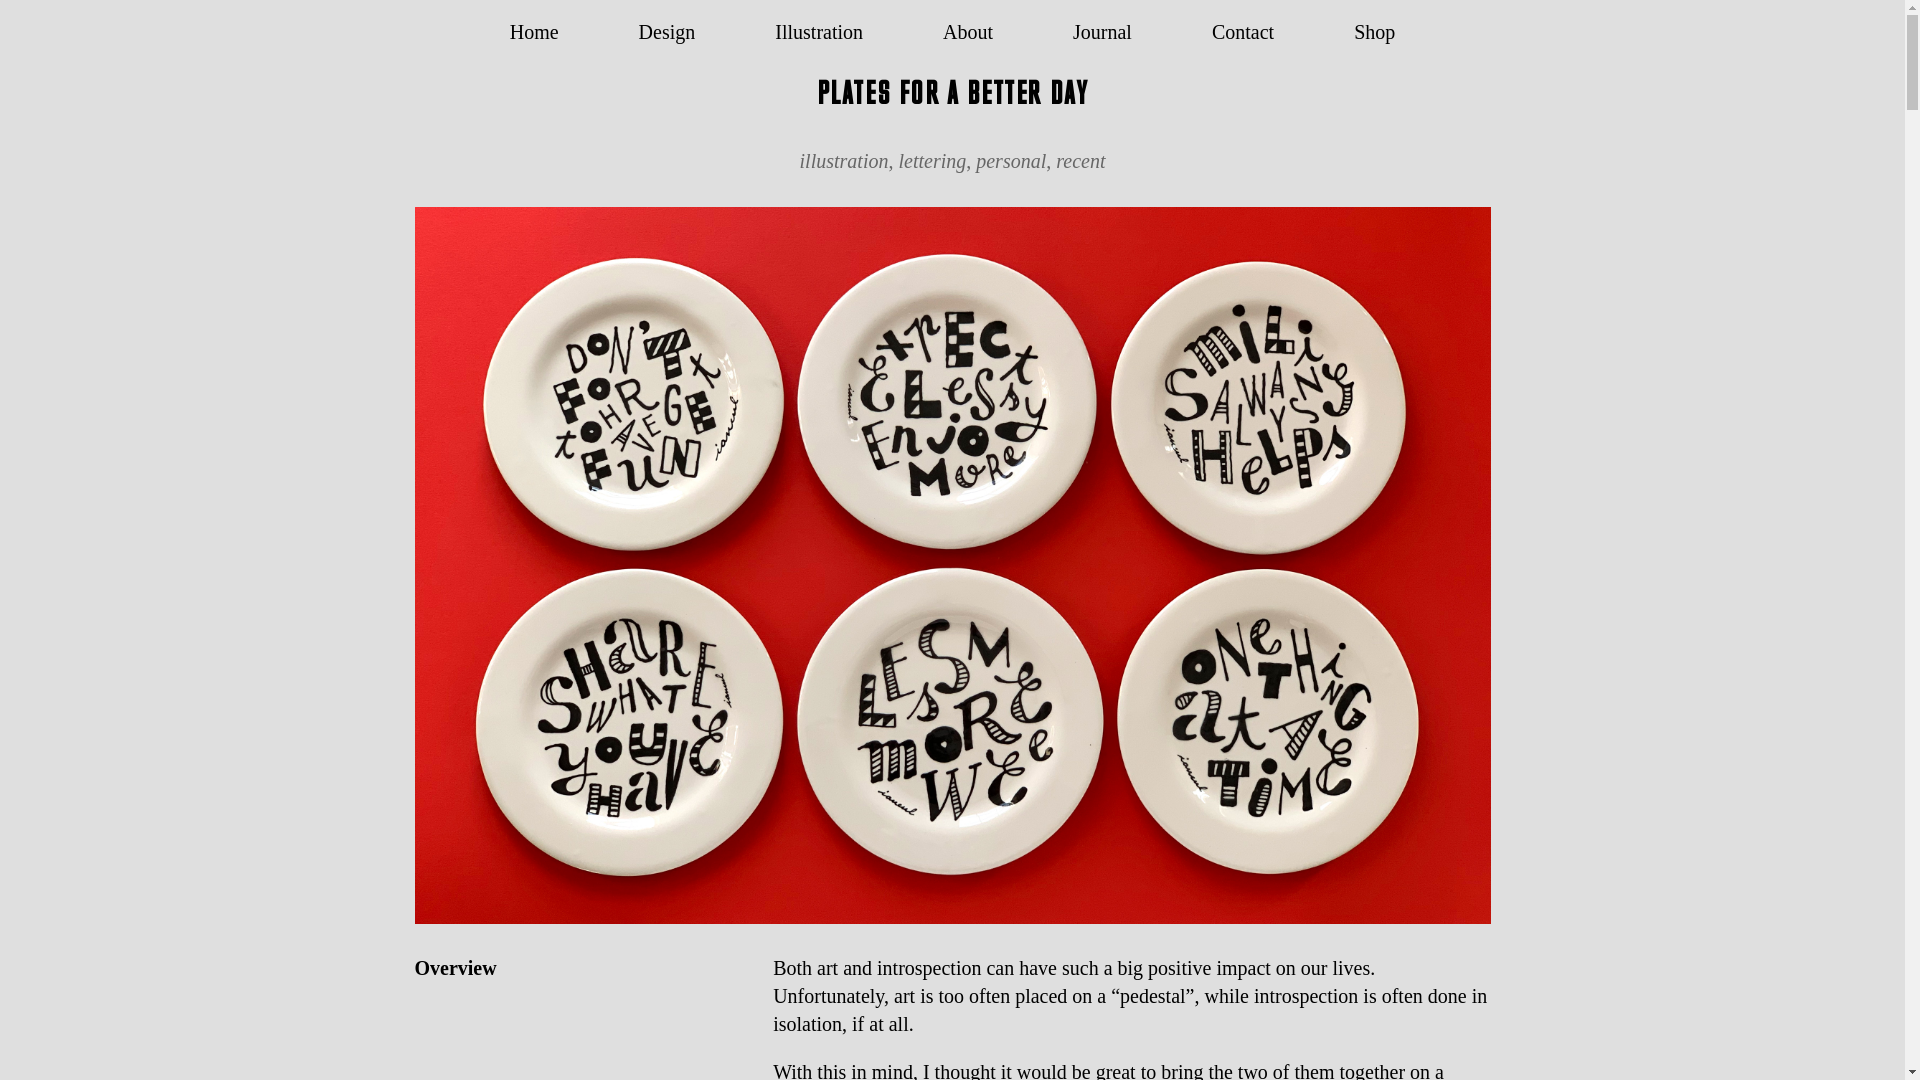  I want to click on Design, so click(667, 32).